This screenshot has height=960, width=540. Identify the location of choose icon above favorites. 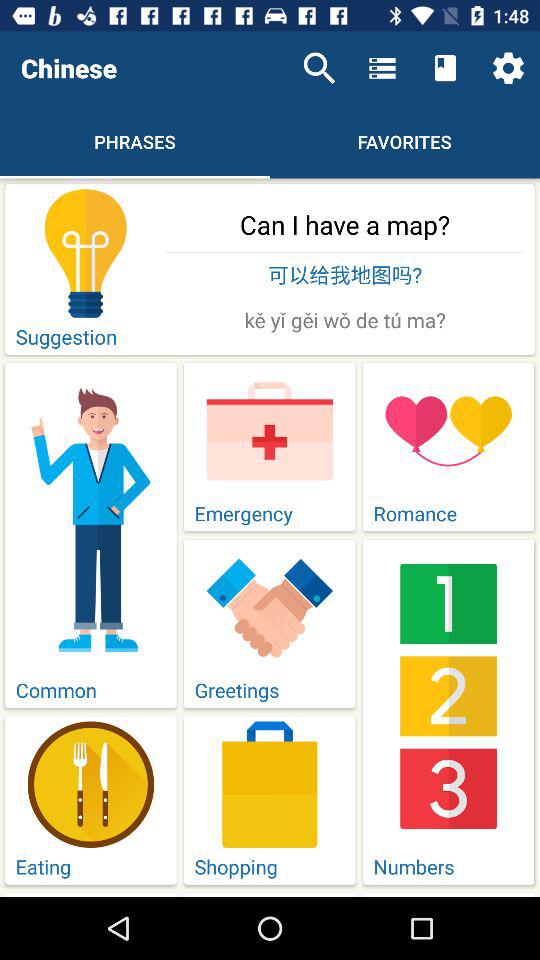
(444, 68).